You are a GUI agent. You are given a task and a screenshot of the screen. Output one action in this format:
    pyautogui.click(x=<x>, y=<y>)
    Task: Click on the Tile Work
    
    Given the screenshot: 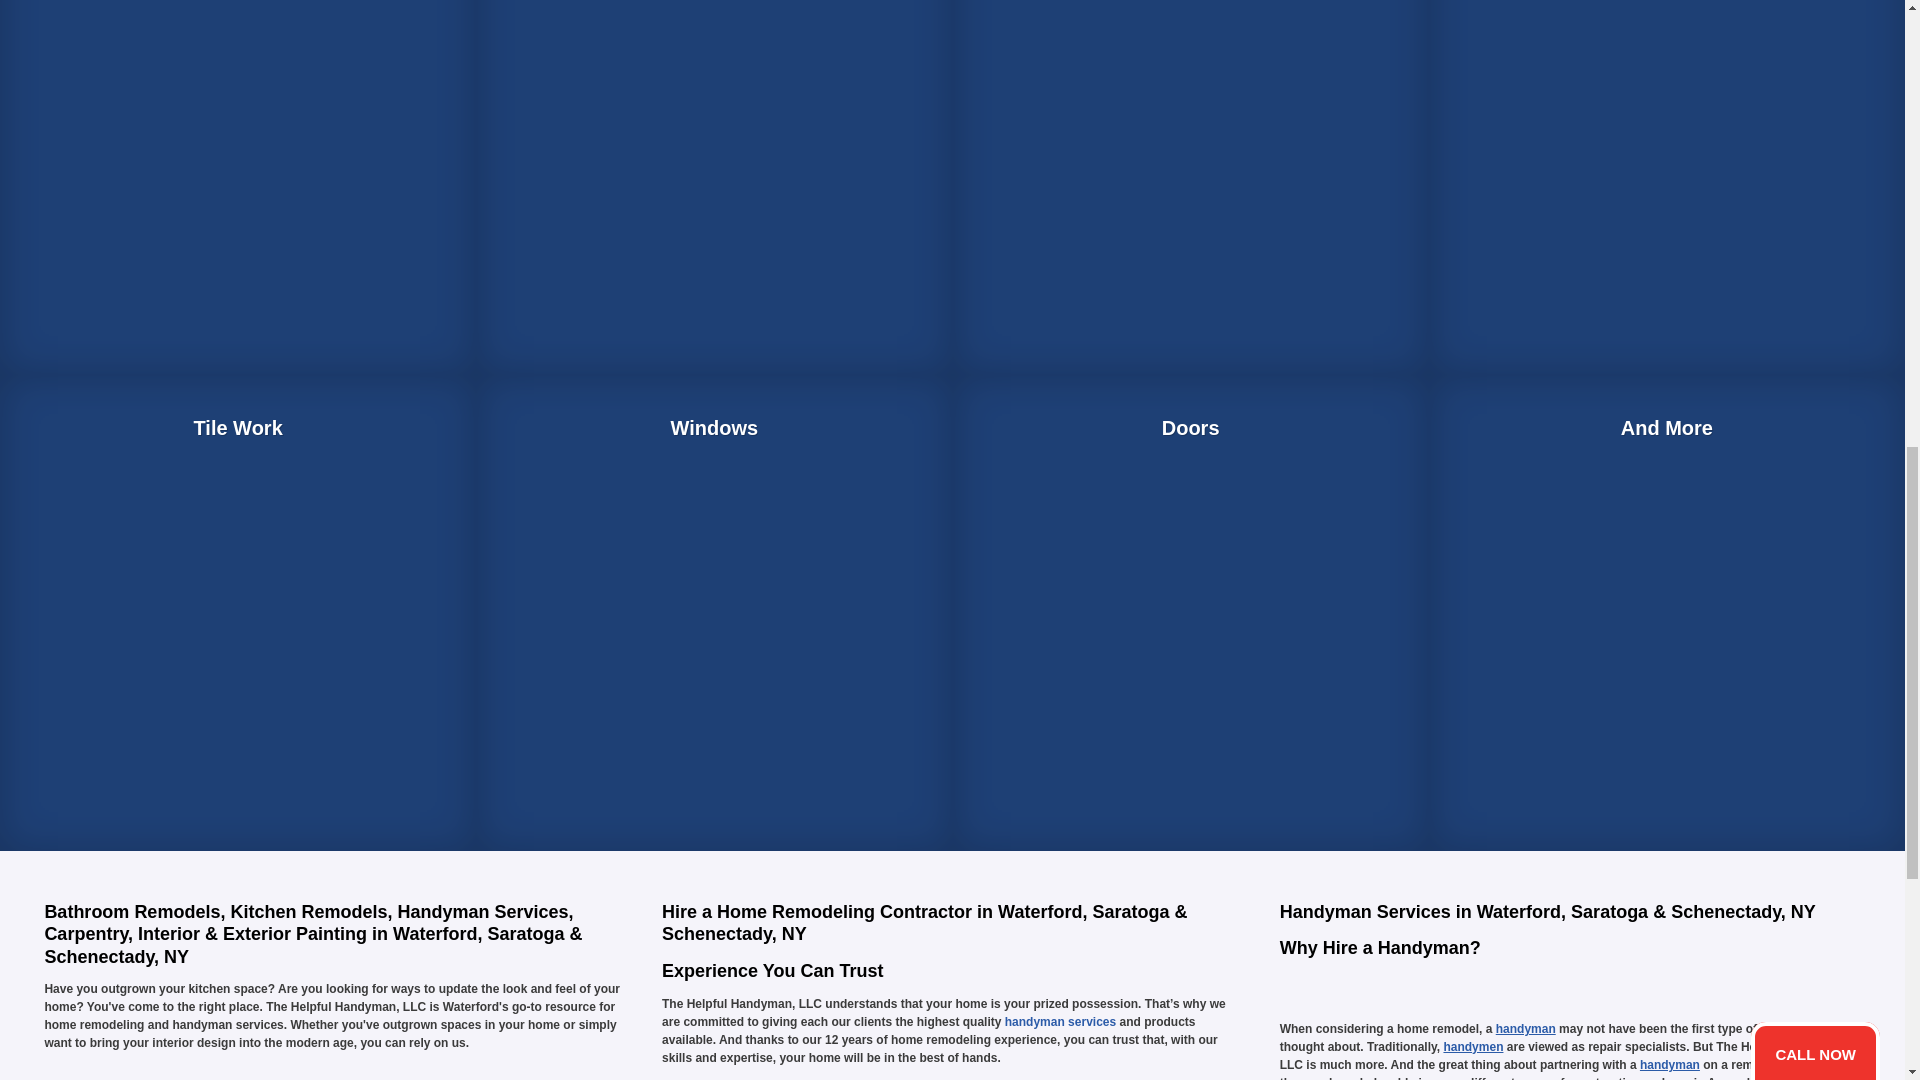 What is the action you would take?
    pyautogui.click(x=238, y=427)
    